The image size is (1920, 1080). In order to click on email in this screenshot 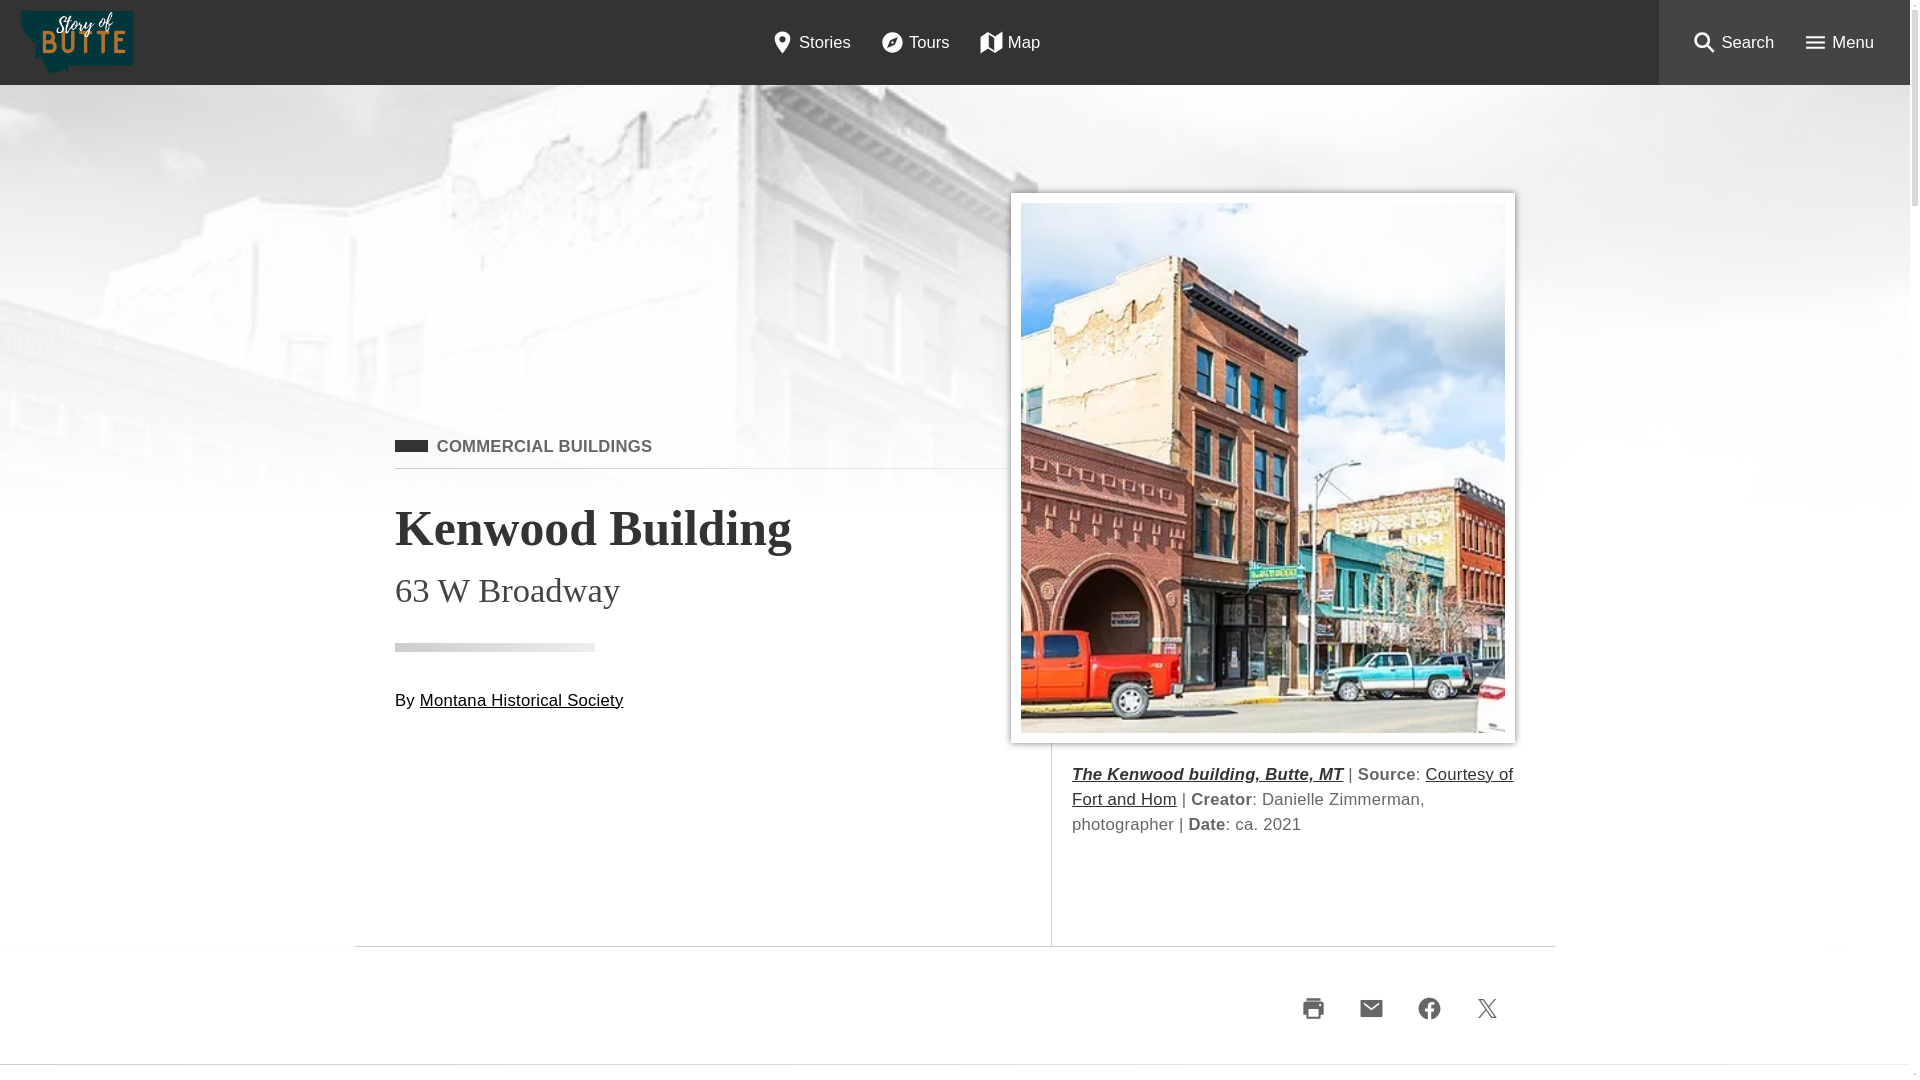, I will do `click(1370, 1008)`.